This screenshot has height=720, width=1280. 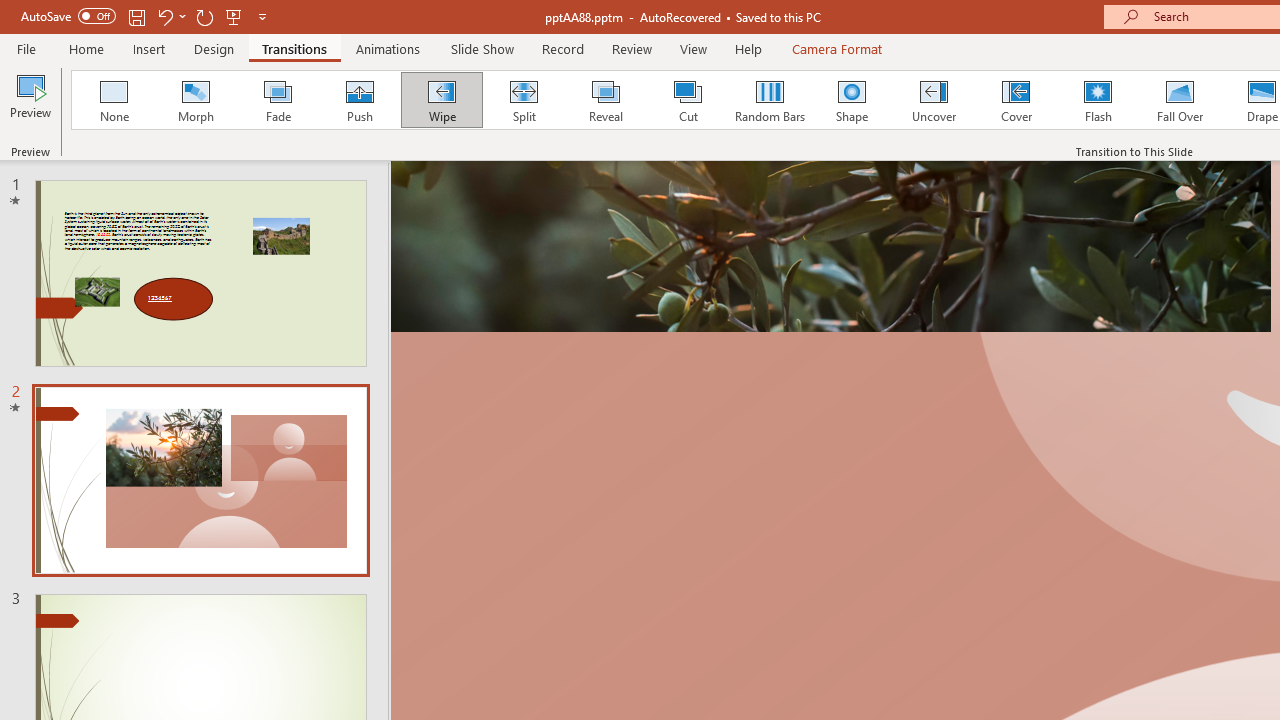 I want to click on Push, so click(x=359, y=100).